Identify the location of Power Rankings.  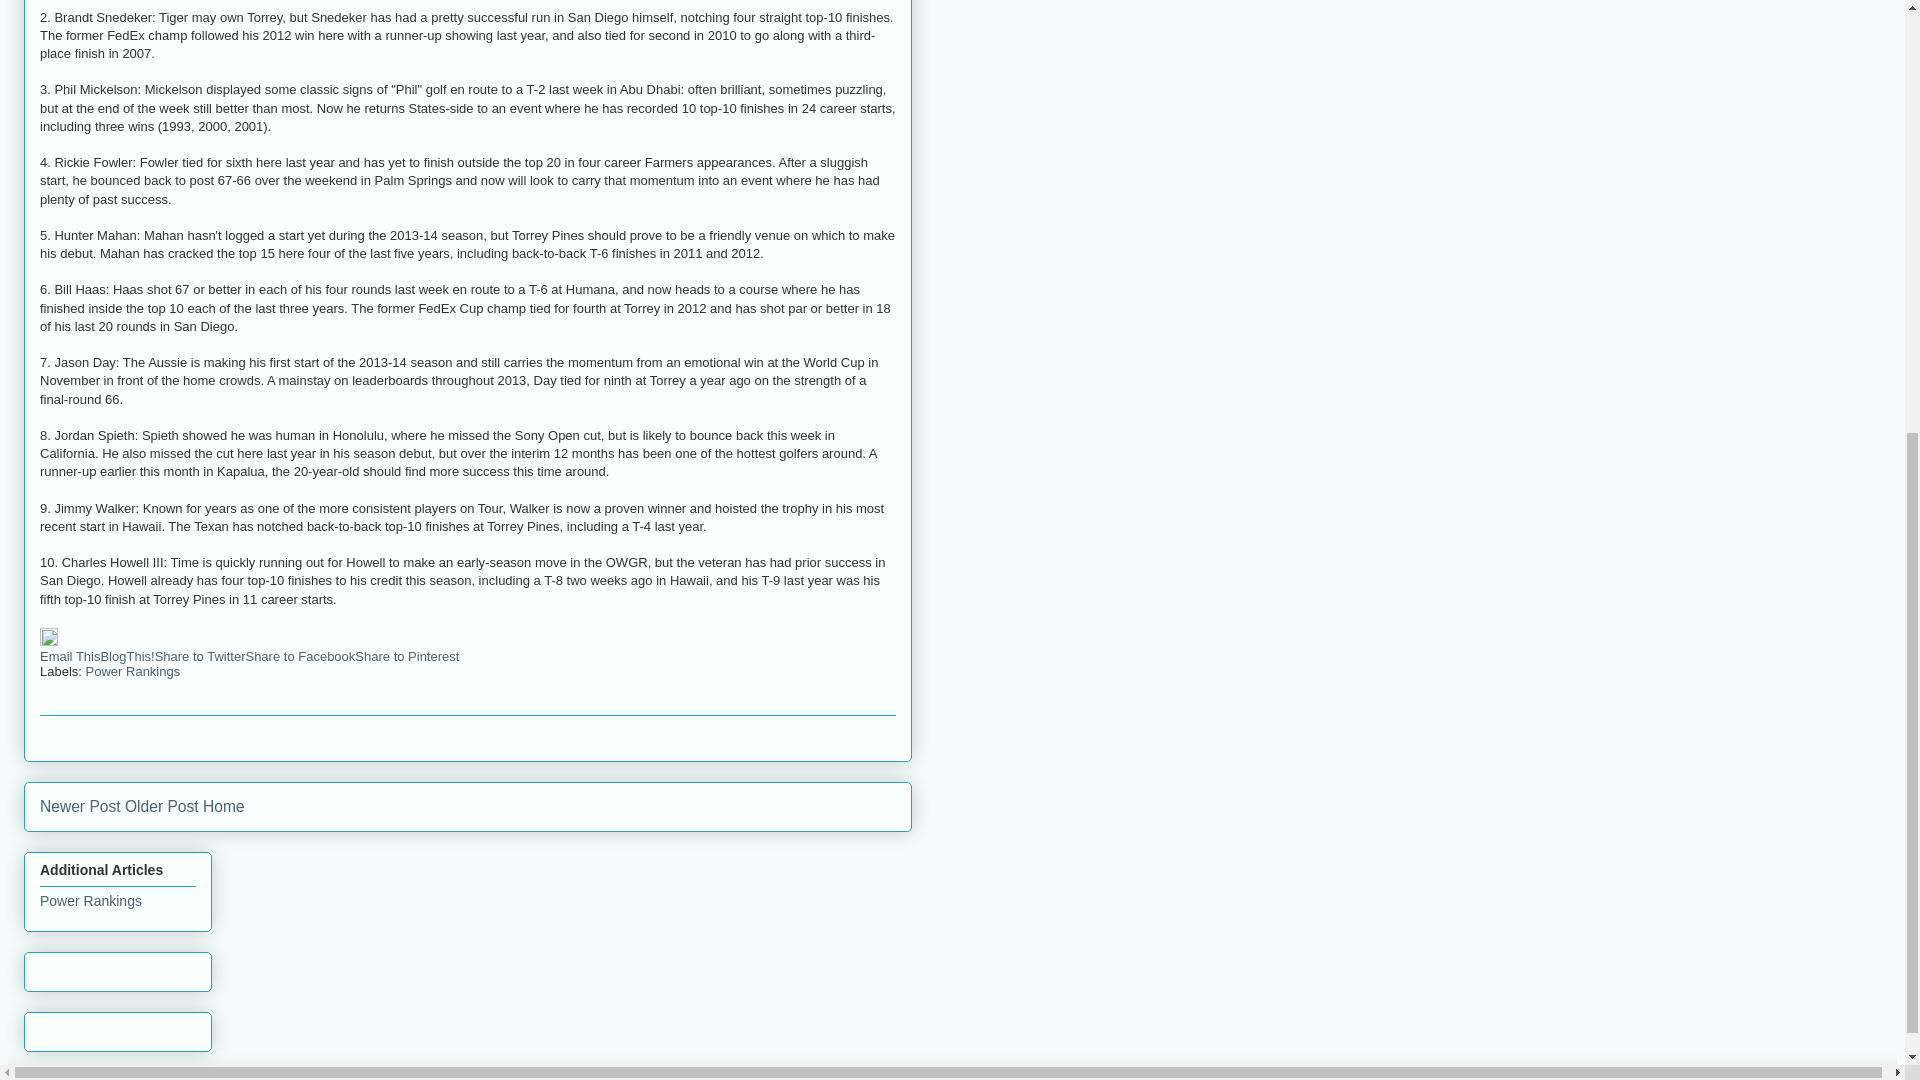
(91, 901).